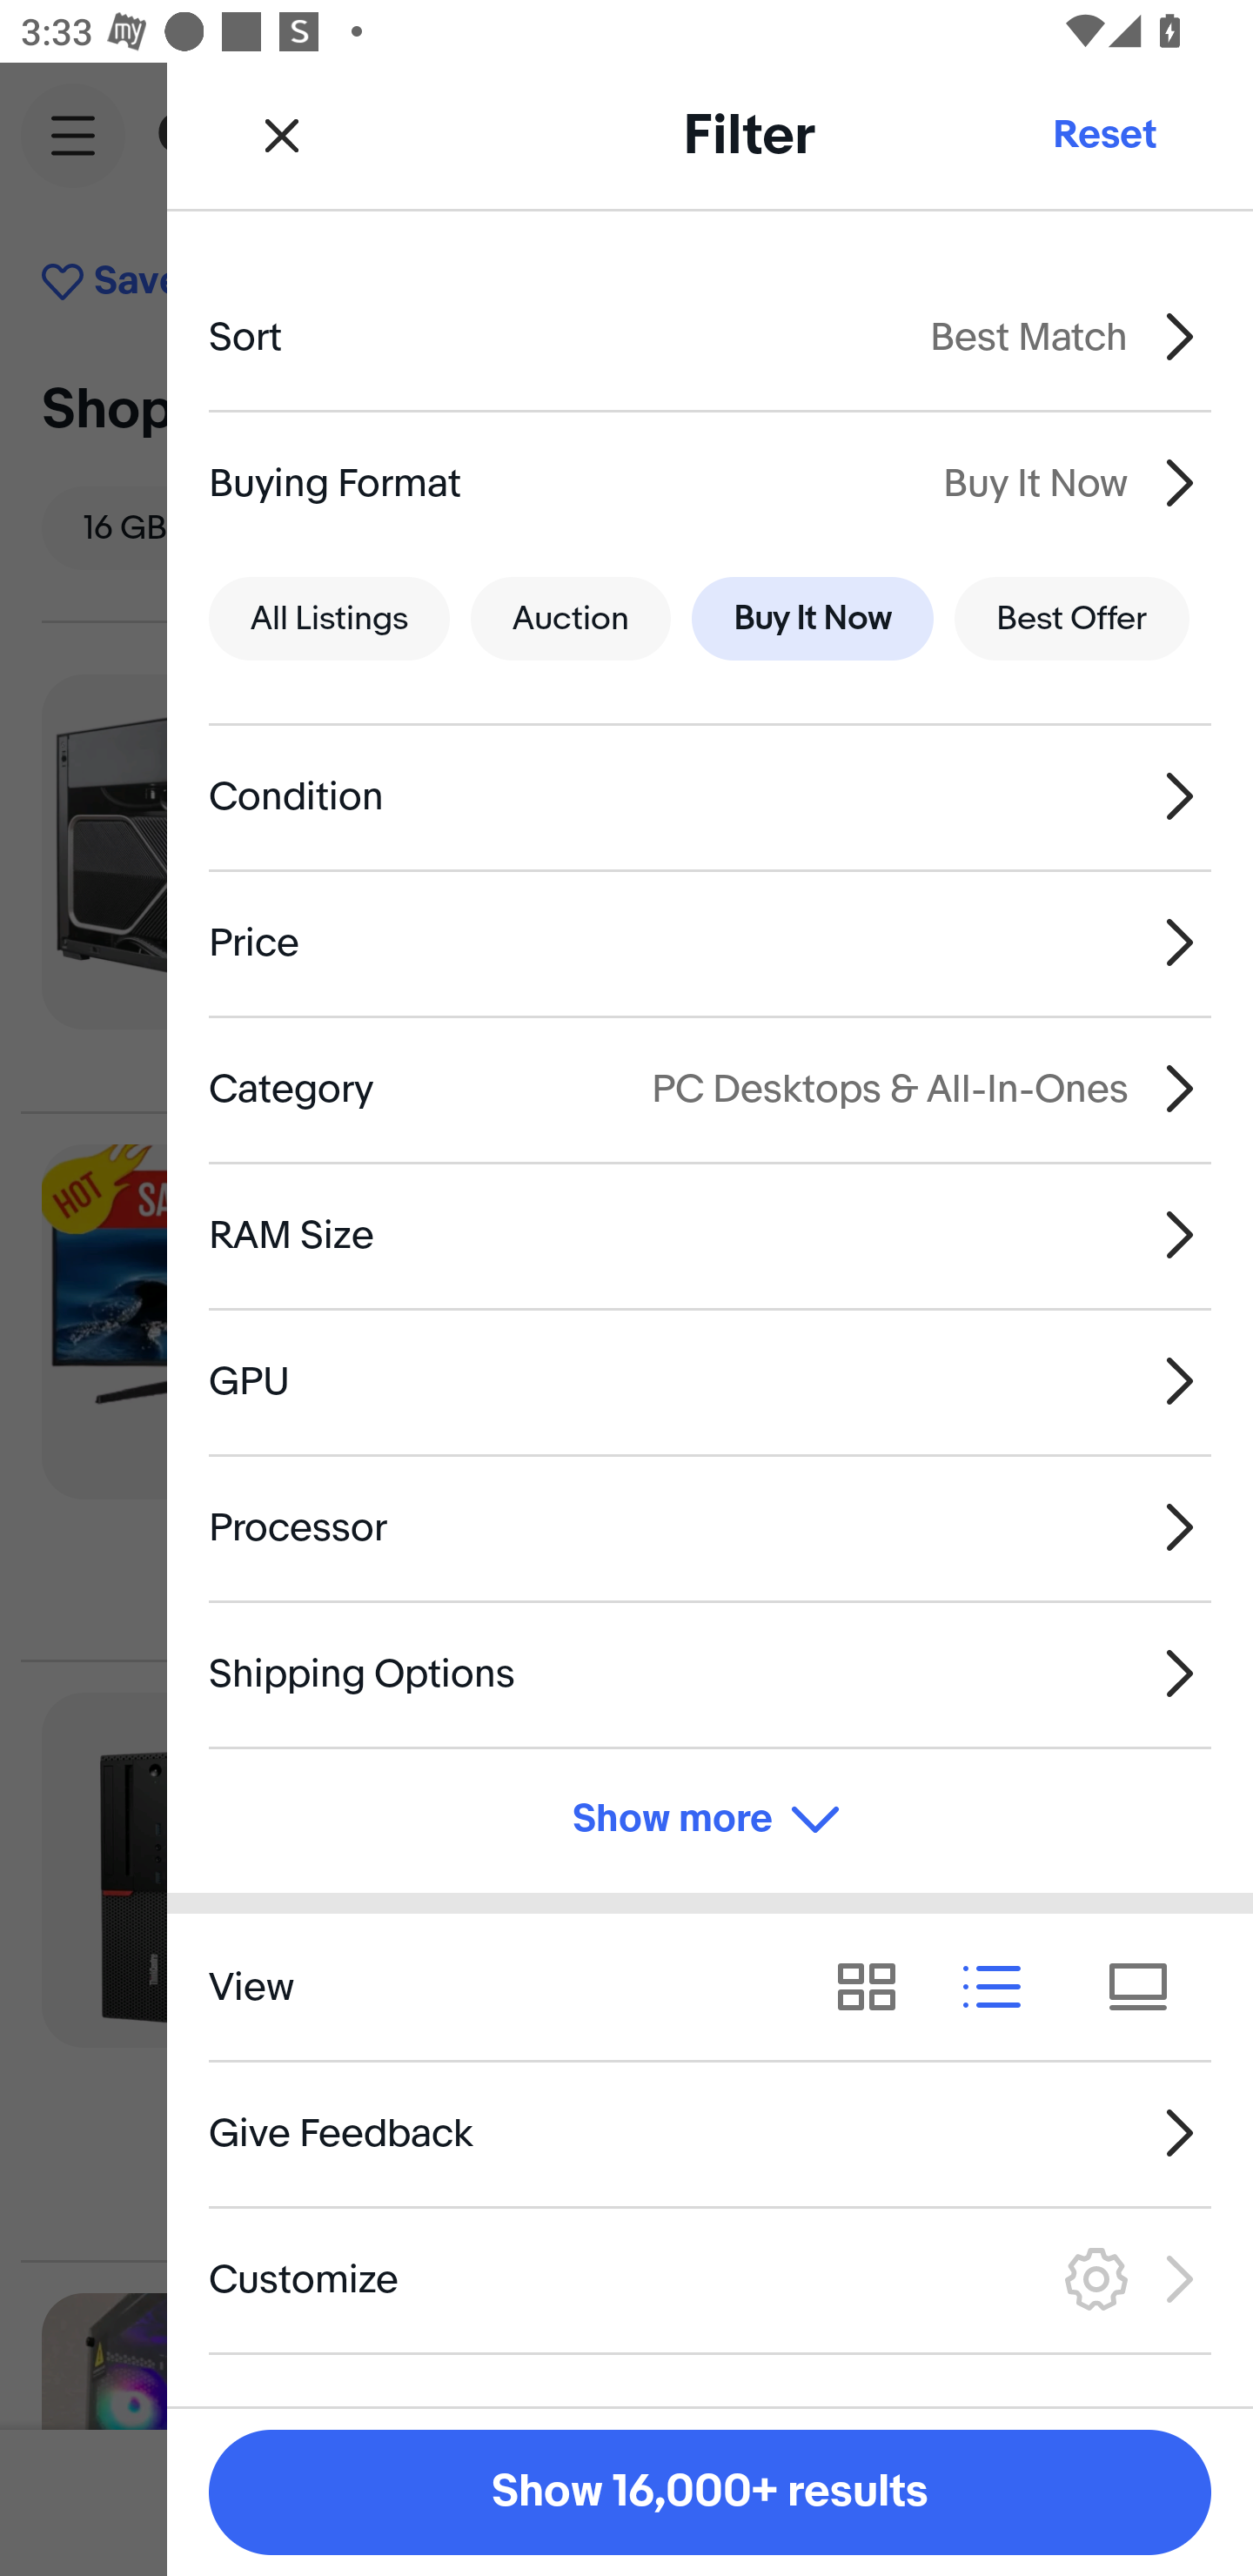  What do you see at coordinates (329, 620) in the screenshot?
I see `All Listings` at bounding box center [329, 620].